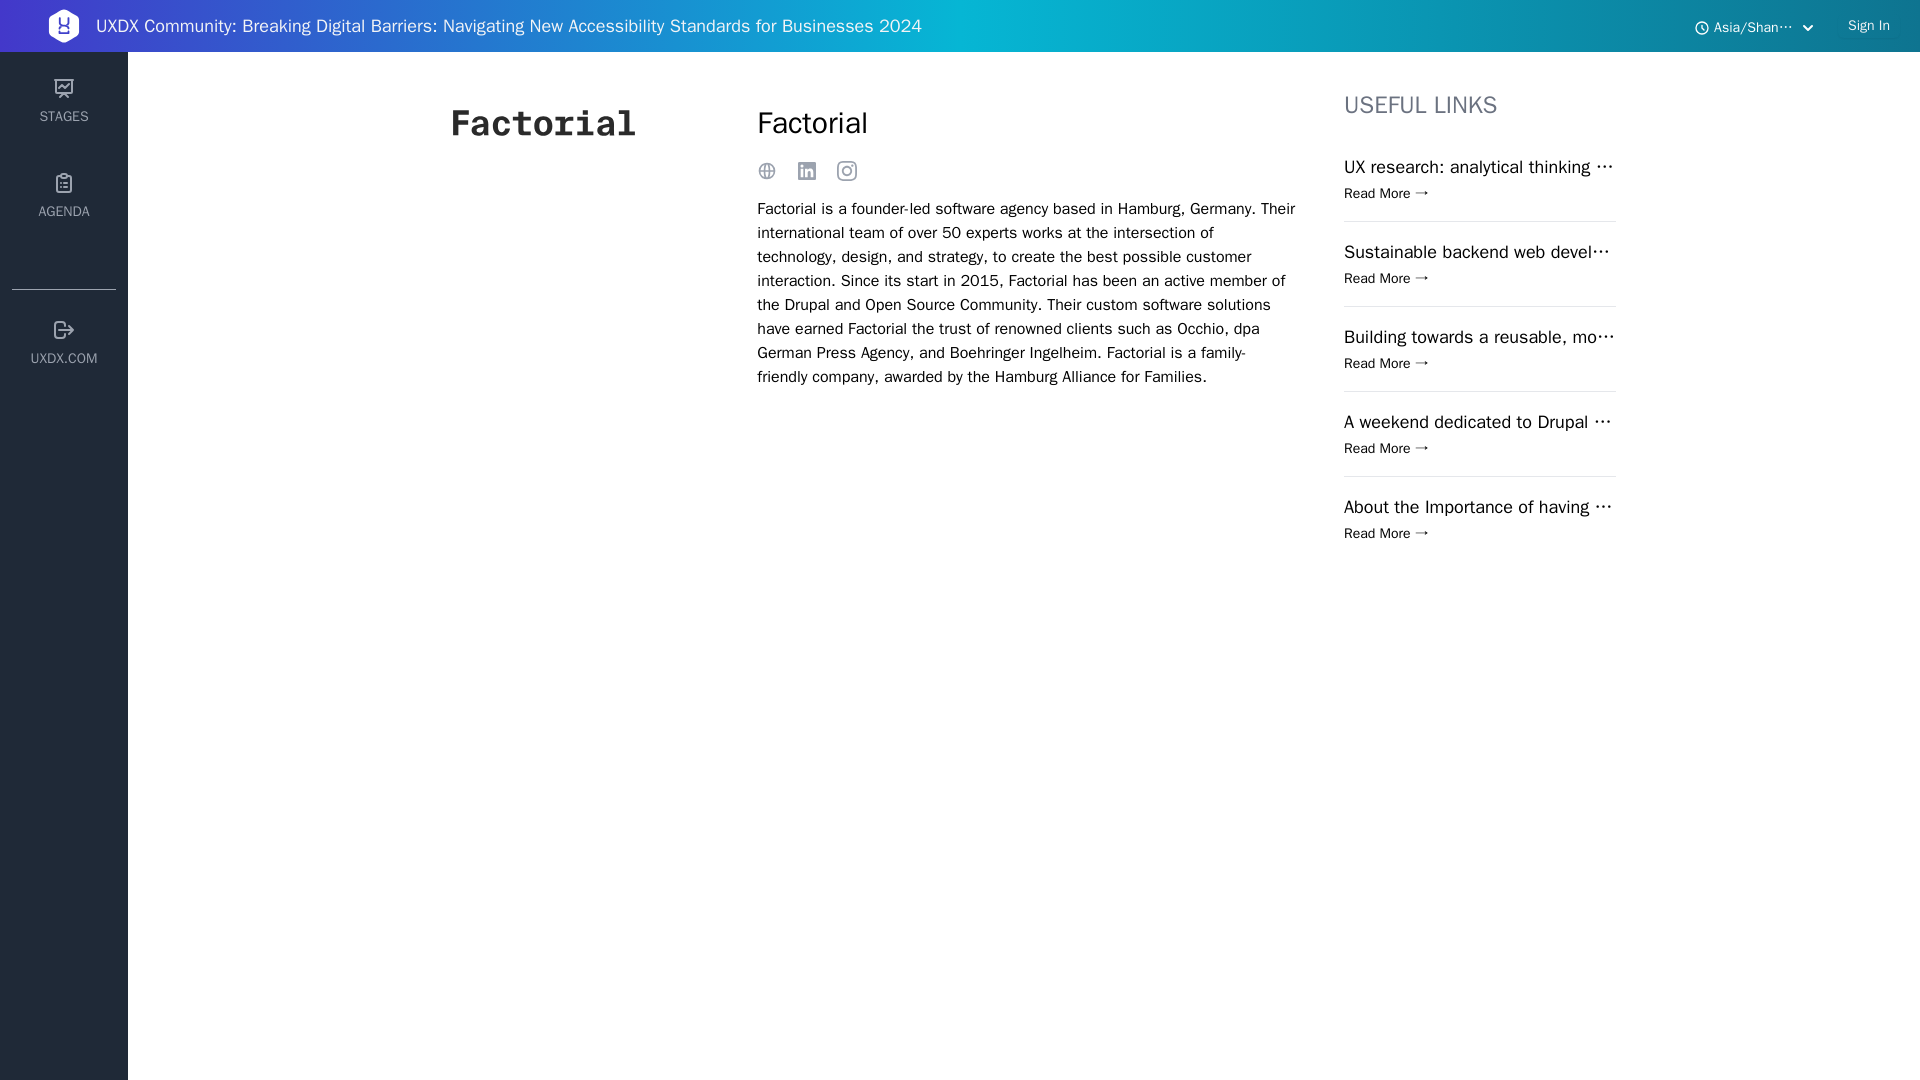 This screenshot has height=1080, width=1920. What do you see at coordinates (1868, 26) in the screenshot?
I see `Sign In` at bounding box center [1868, 26].